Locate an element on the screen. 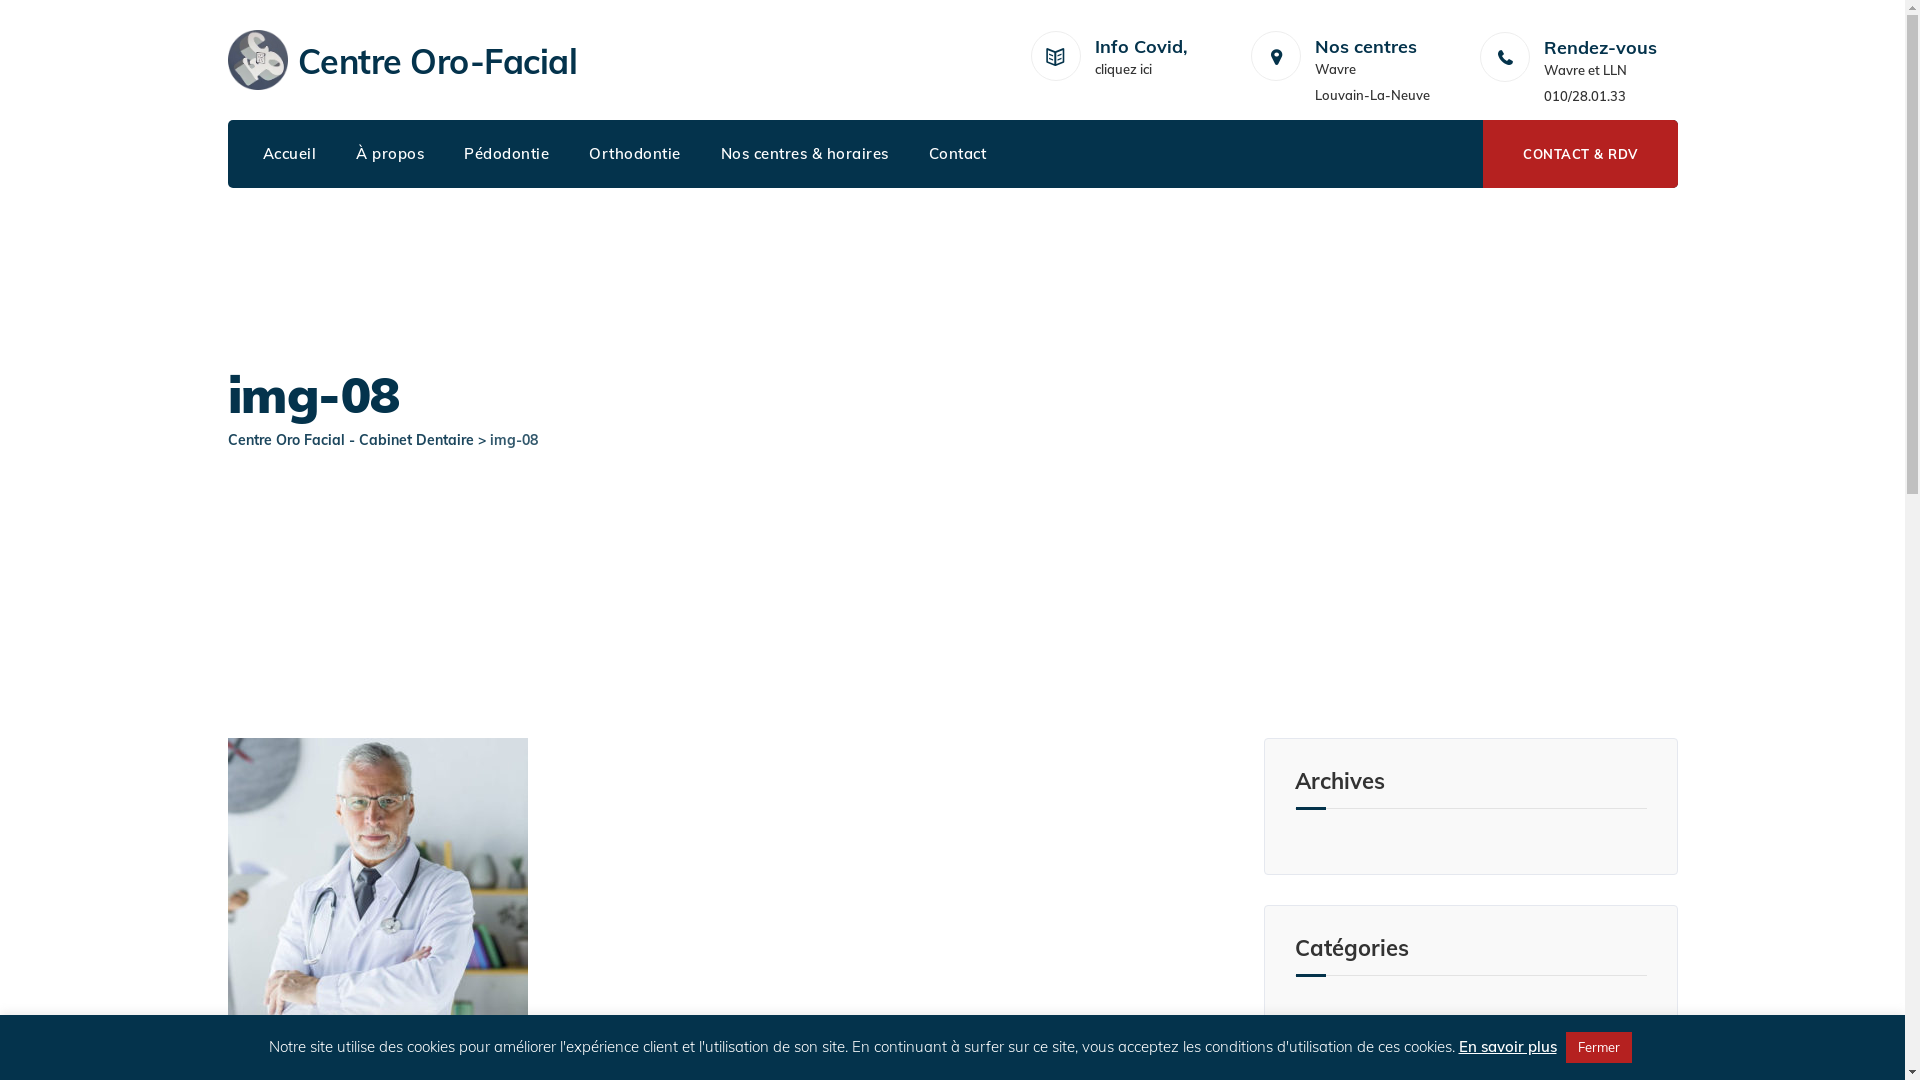 This screenshot has width=1920, height=1080. Centre Oro Facial - Cabinet Dentaire is located at coordinates (258, 60).